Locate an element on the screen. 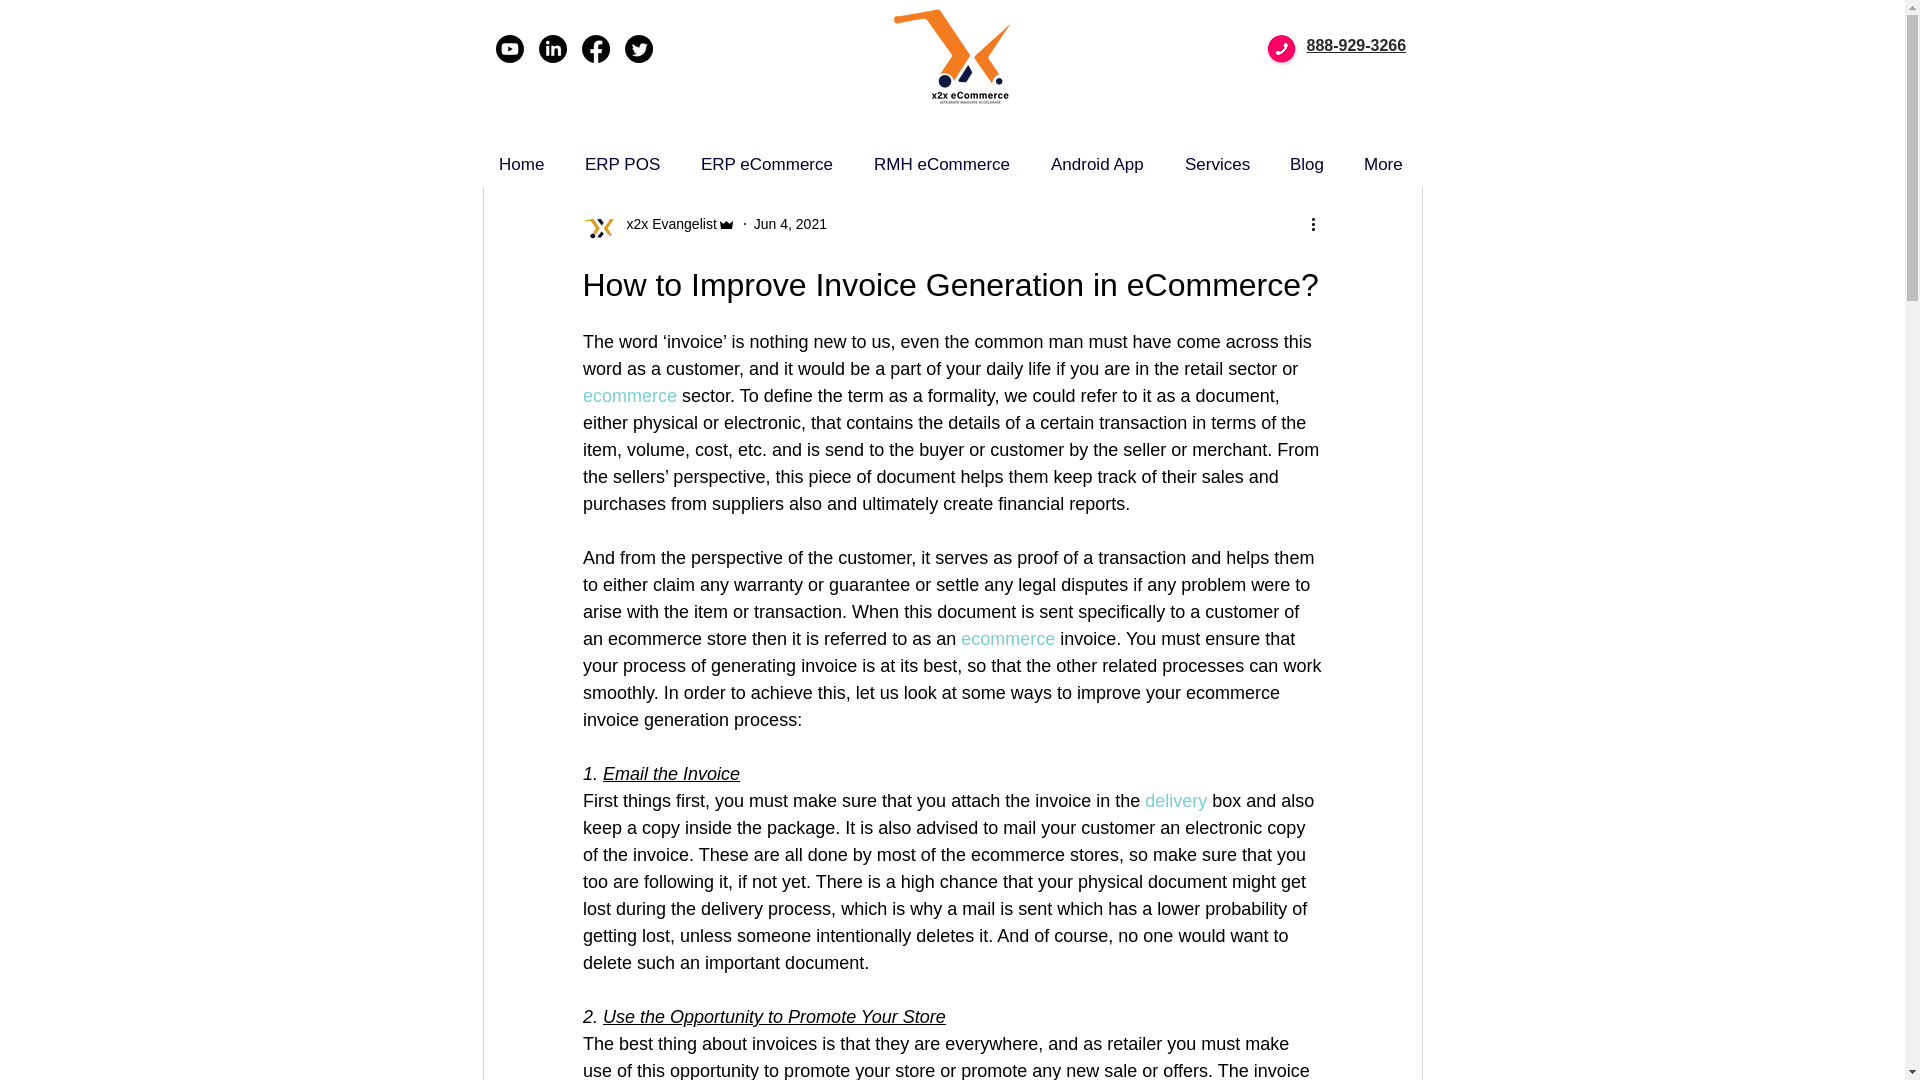  RMH eCommerce is located at coordinates (944, 164).